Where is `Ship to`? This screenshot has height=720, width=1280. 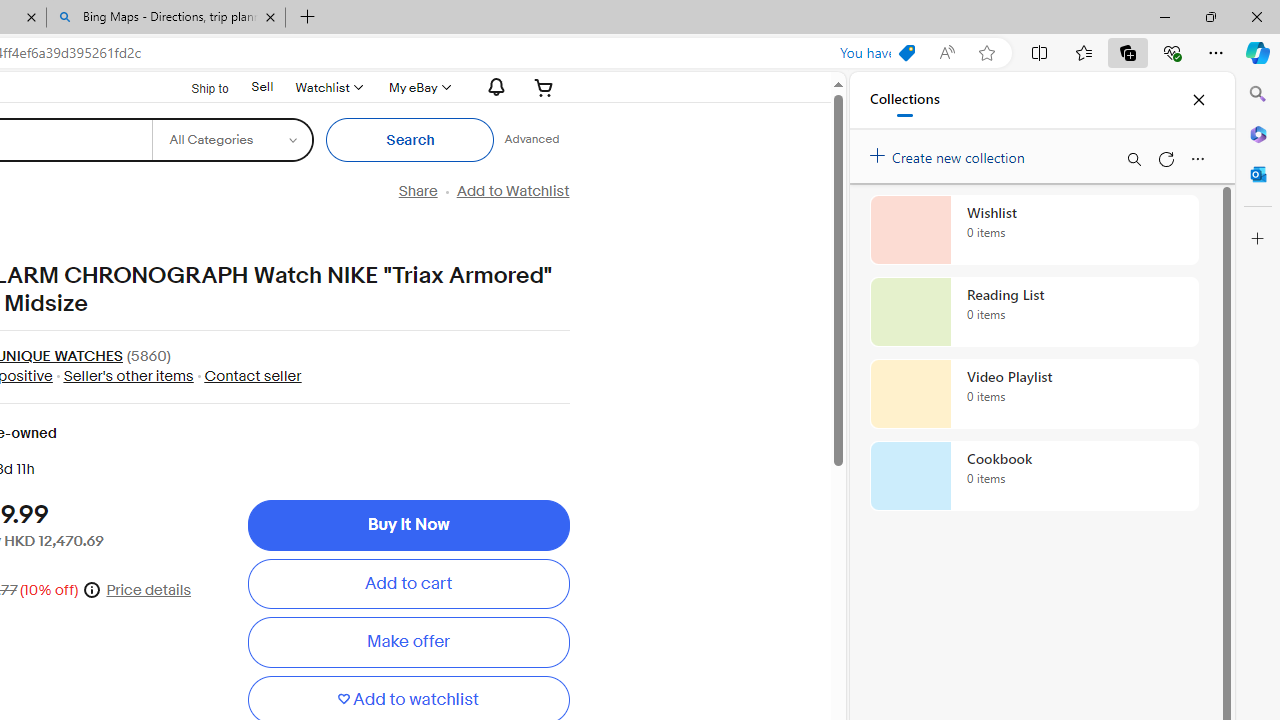
Ship to is located at coordinates (198, 88).